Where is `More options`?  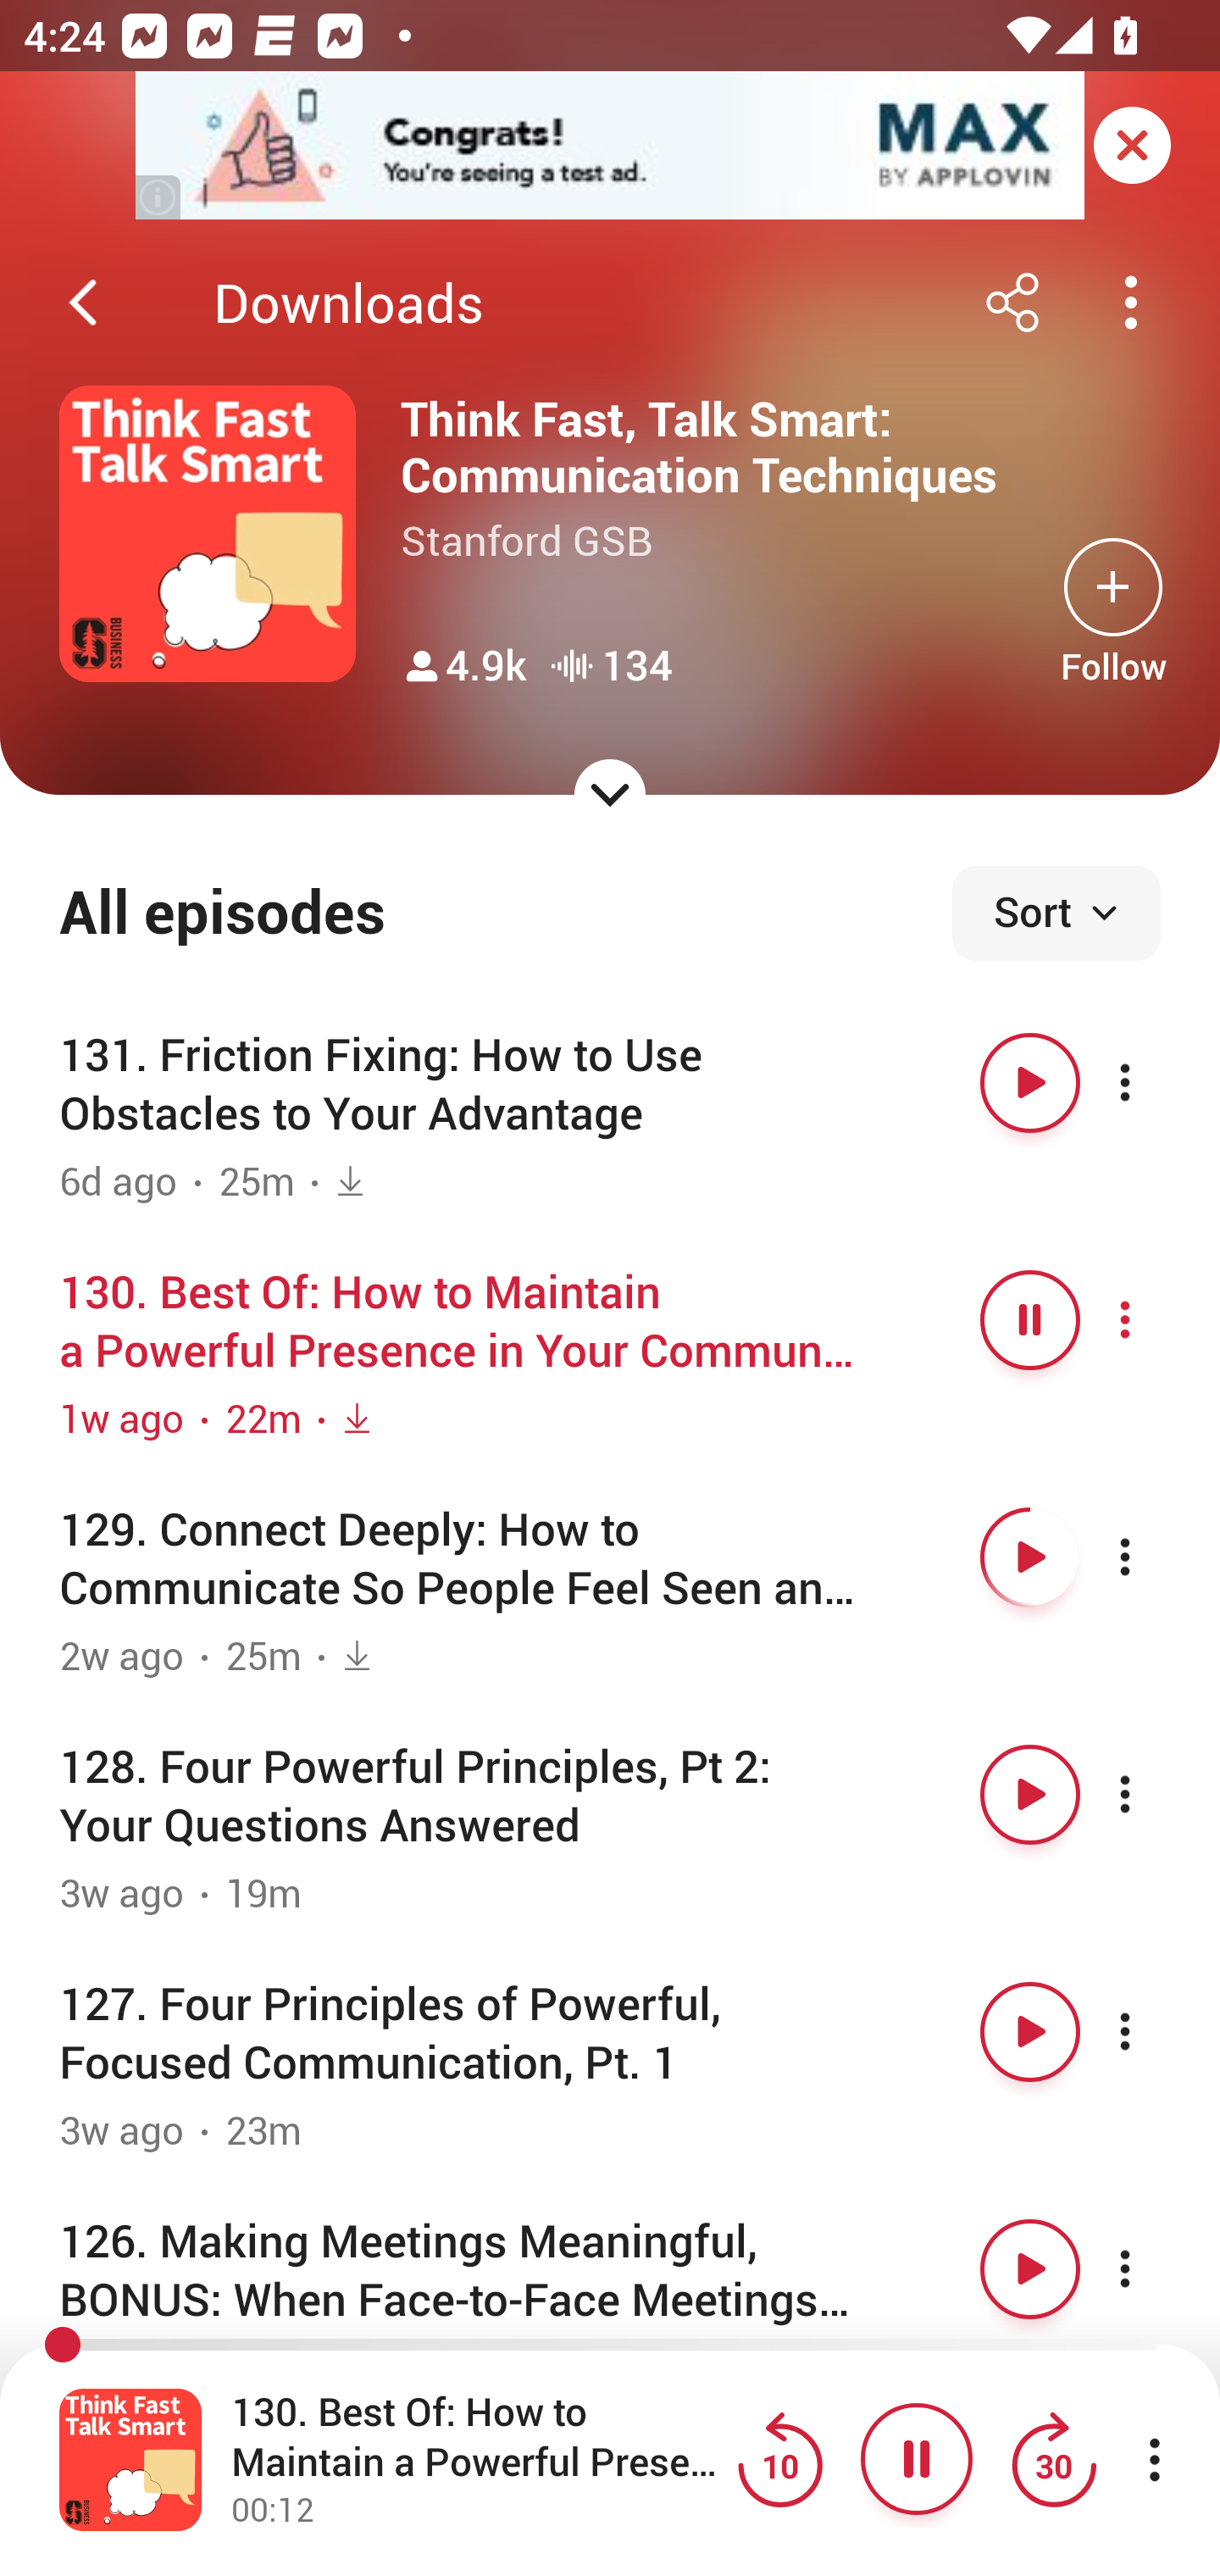 More options is located at coordinates (1154, 1320).